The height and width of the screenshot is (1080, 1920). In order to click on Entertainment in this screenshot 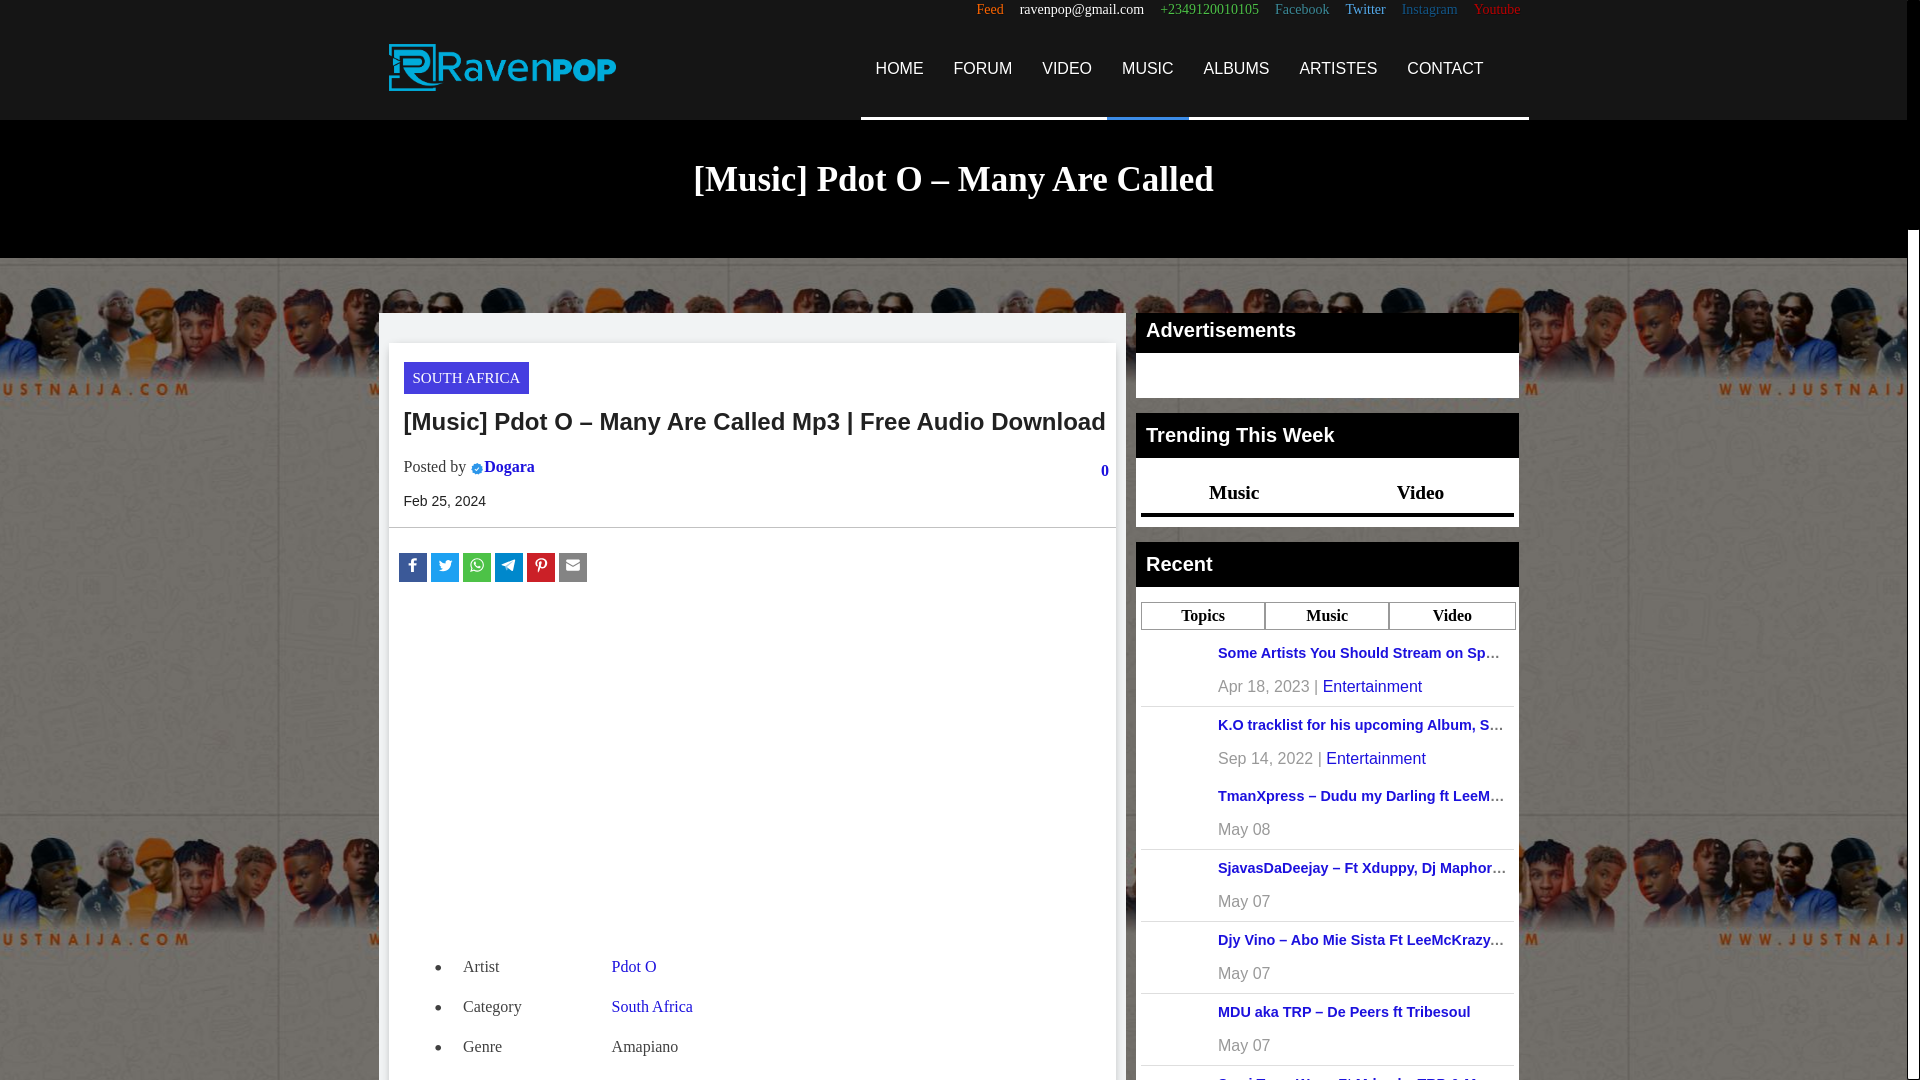, I will do `click(1372, 686)`.